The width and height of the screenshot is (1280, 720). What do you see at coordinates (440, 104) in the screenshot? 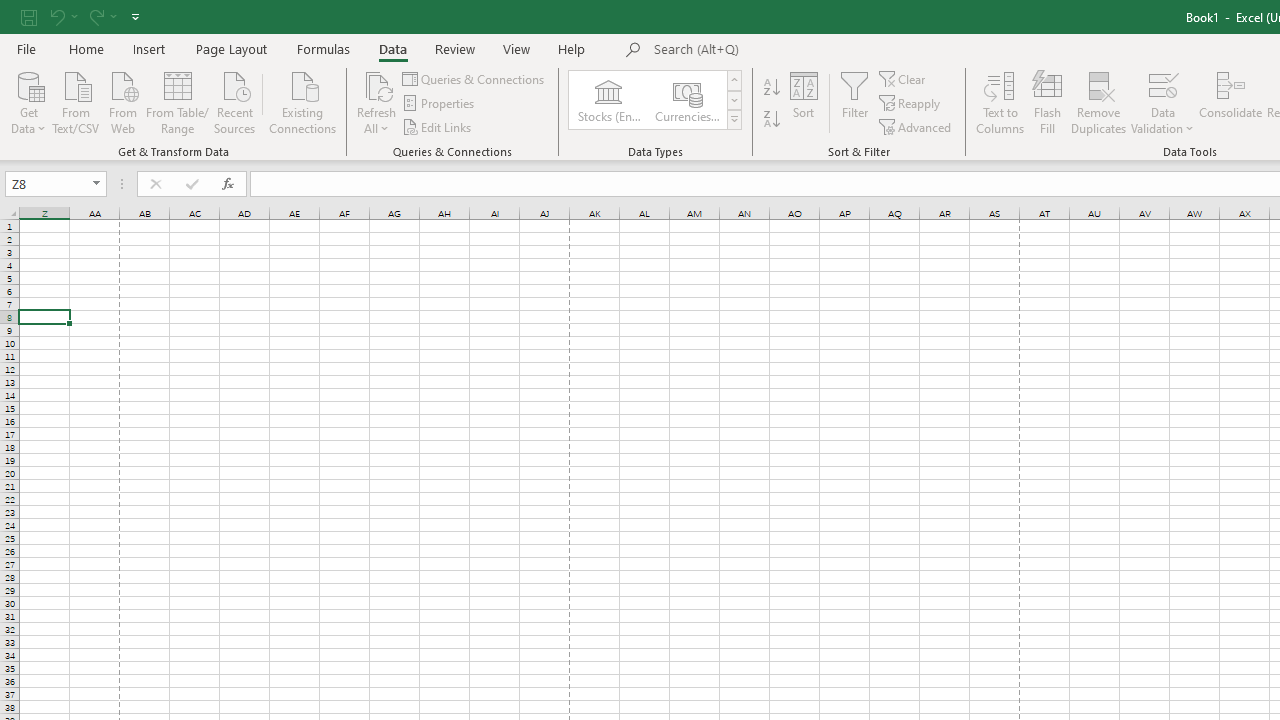
I see `Properties` at bounding box center [440, 104].